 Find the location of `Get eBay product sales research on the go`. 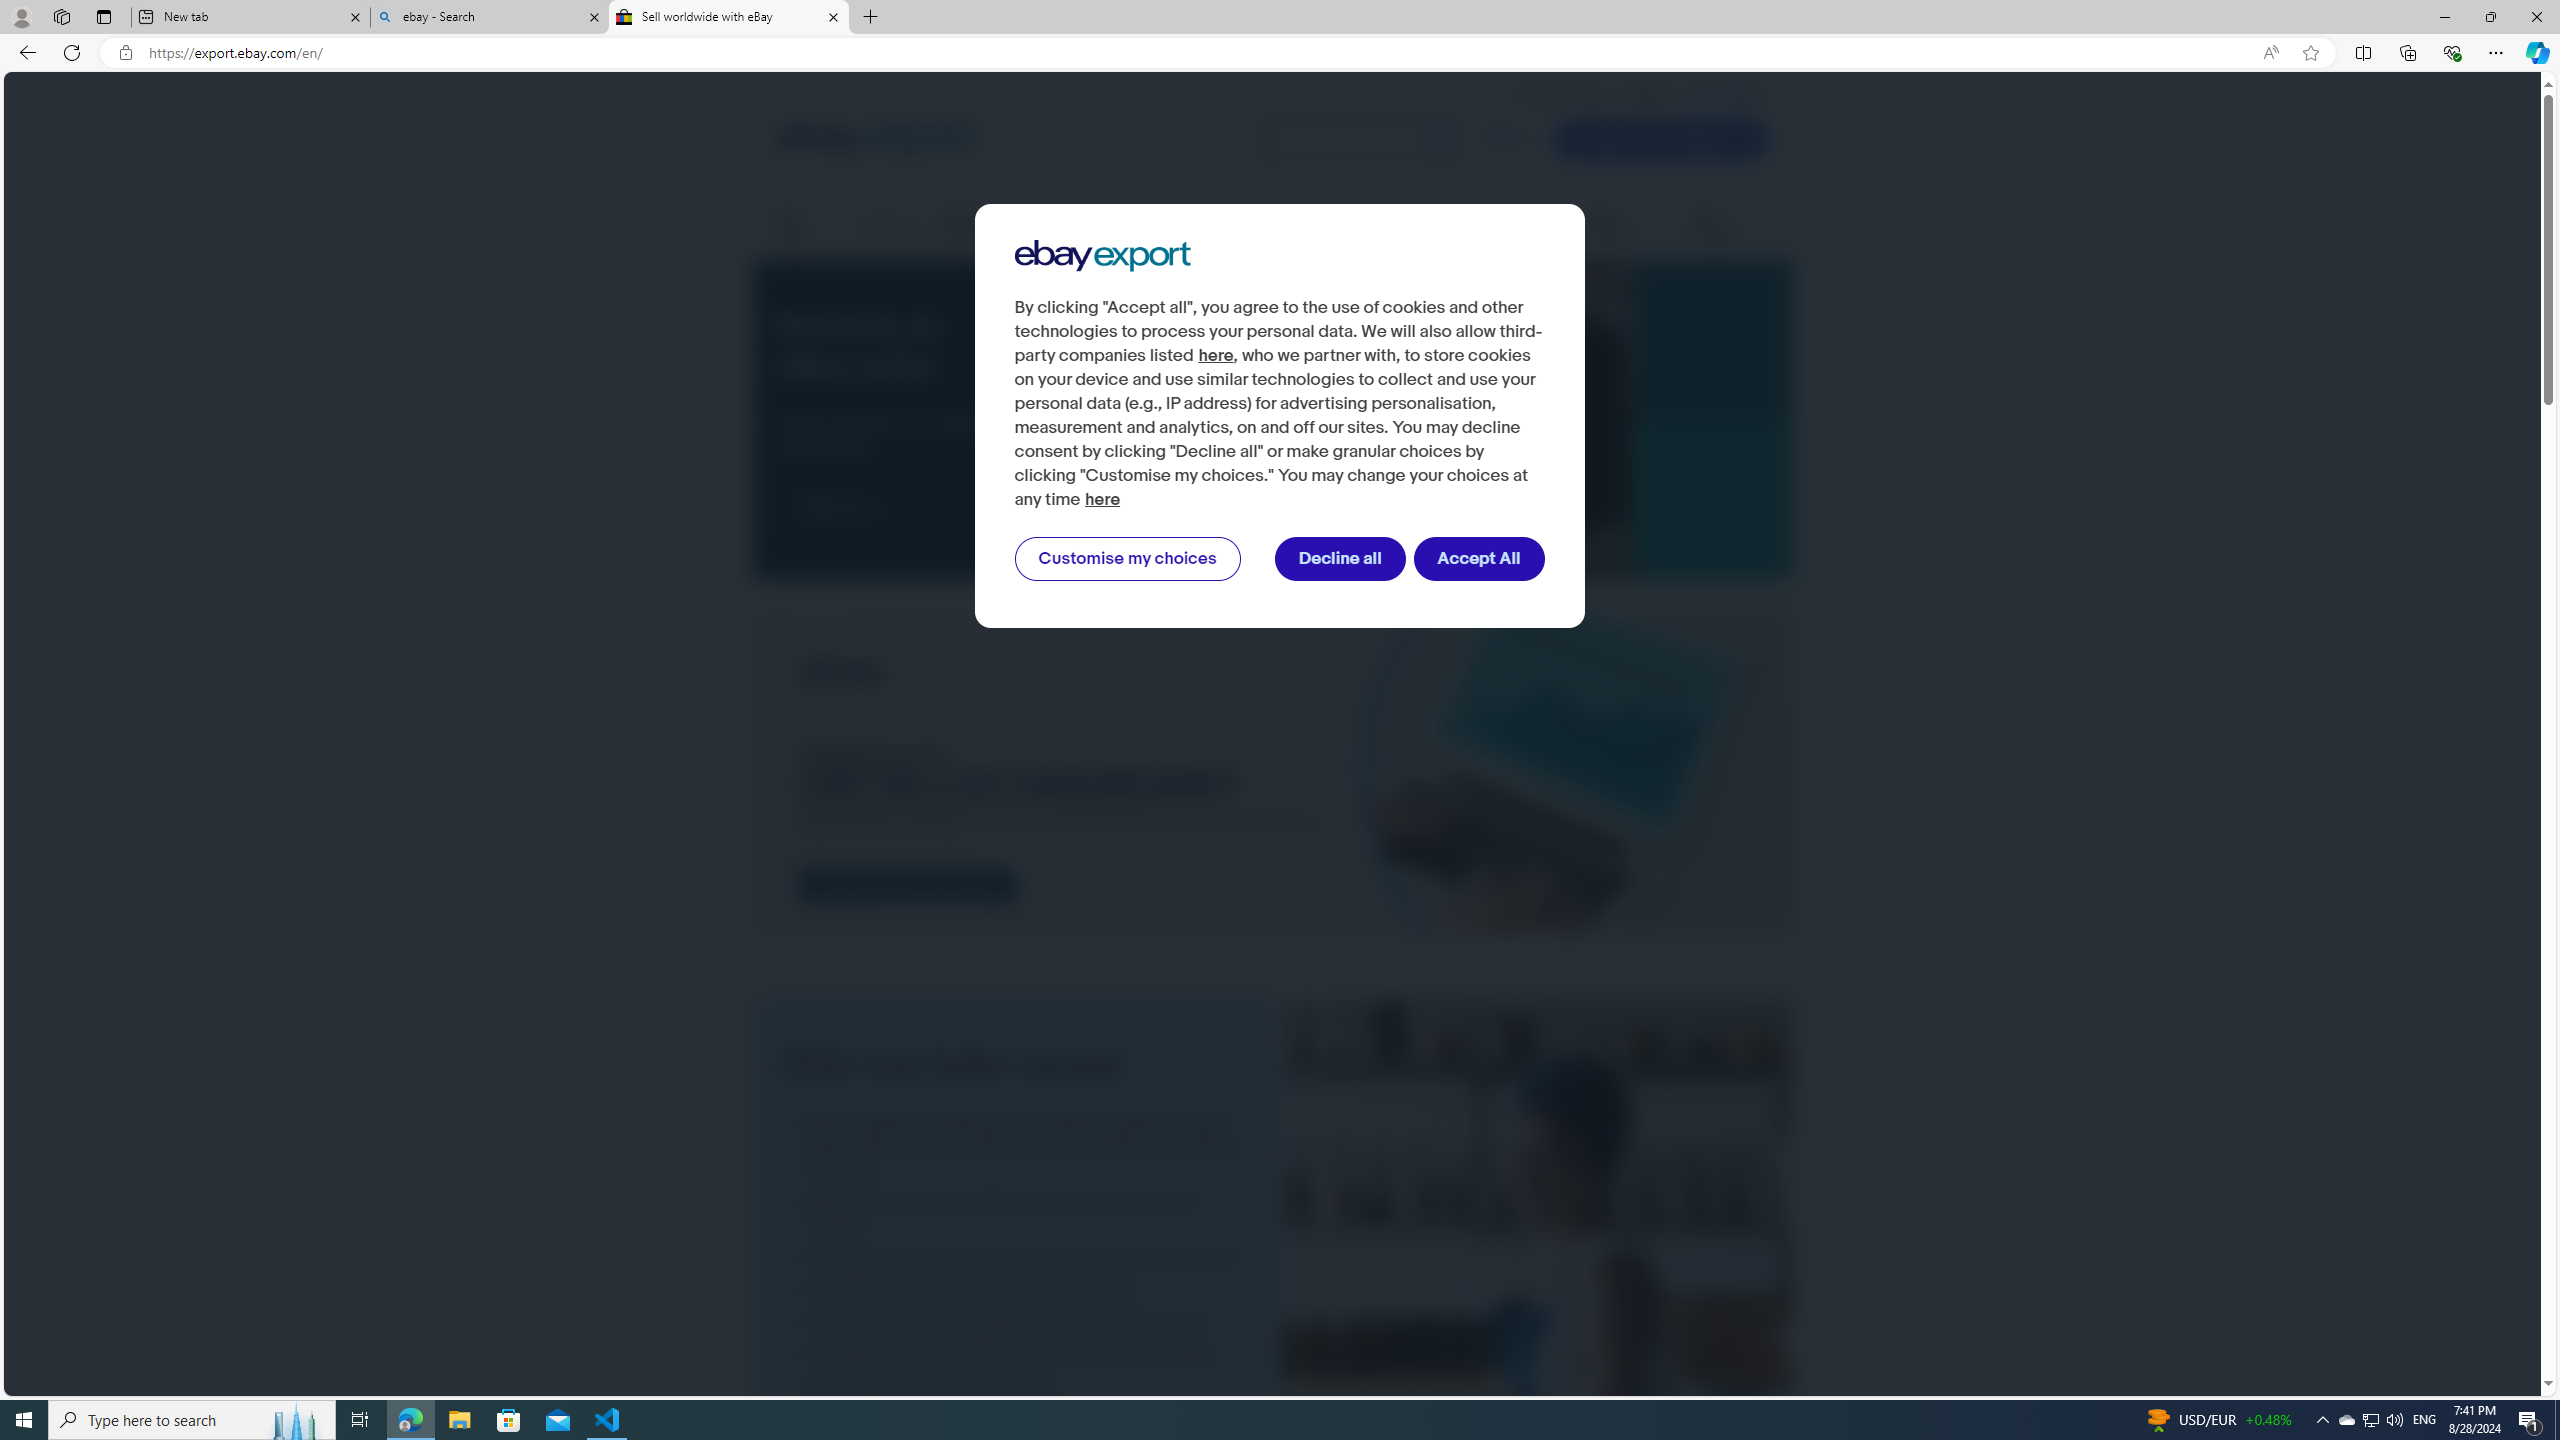

Get eBay product sales research on the go is located at coordinates (1017, 1289).